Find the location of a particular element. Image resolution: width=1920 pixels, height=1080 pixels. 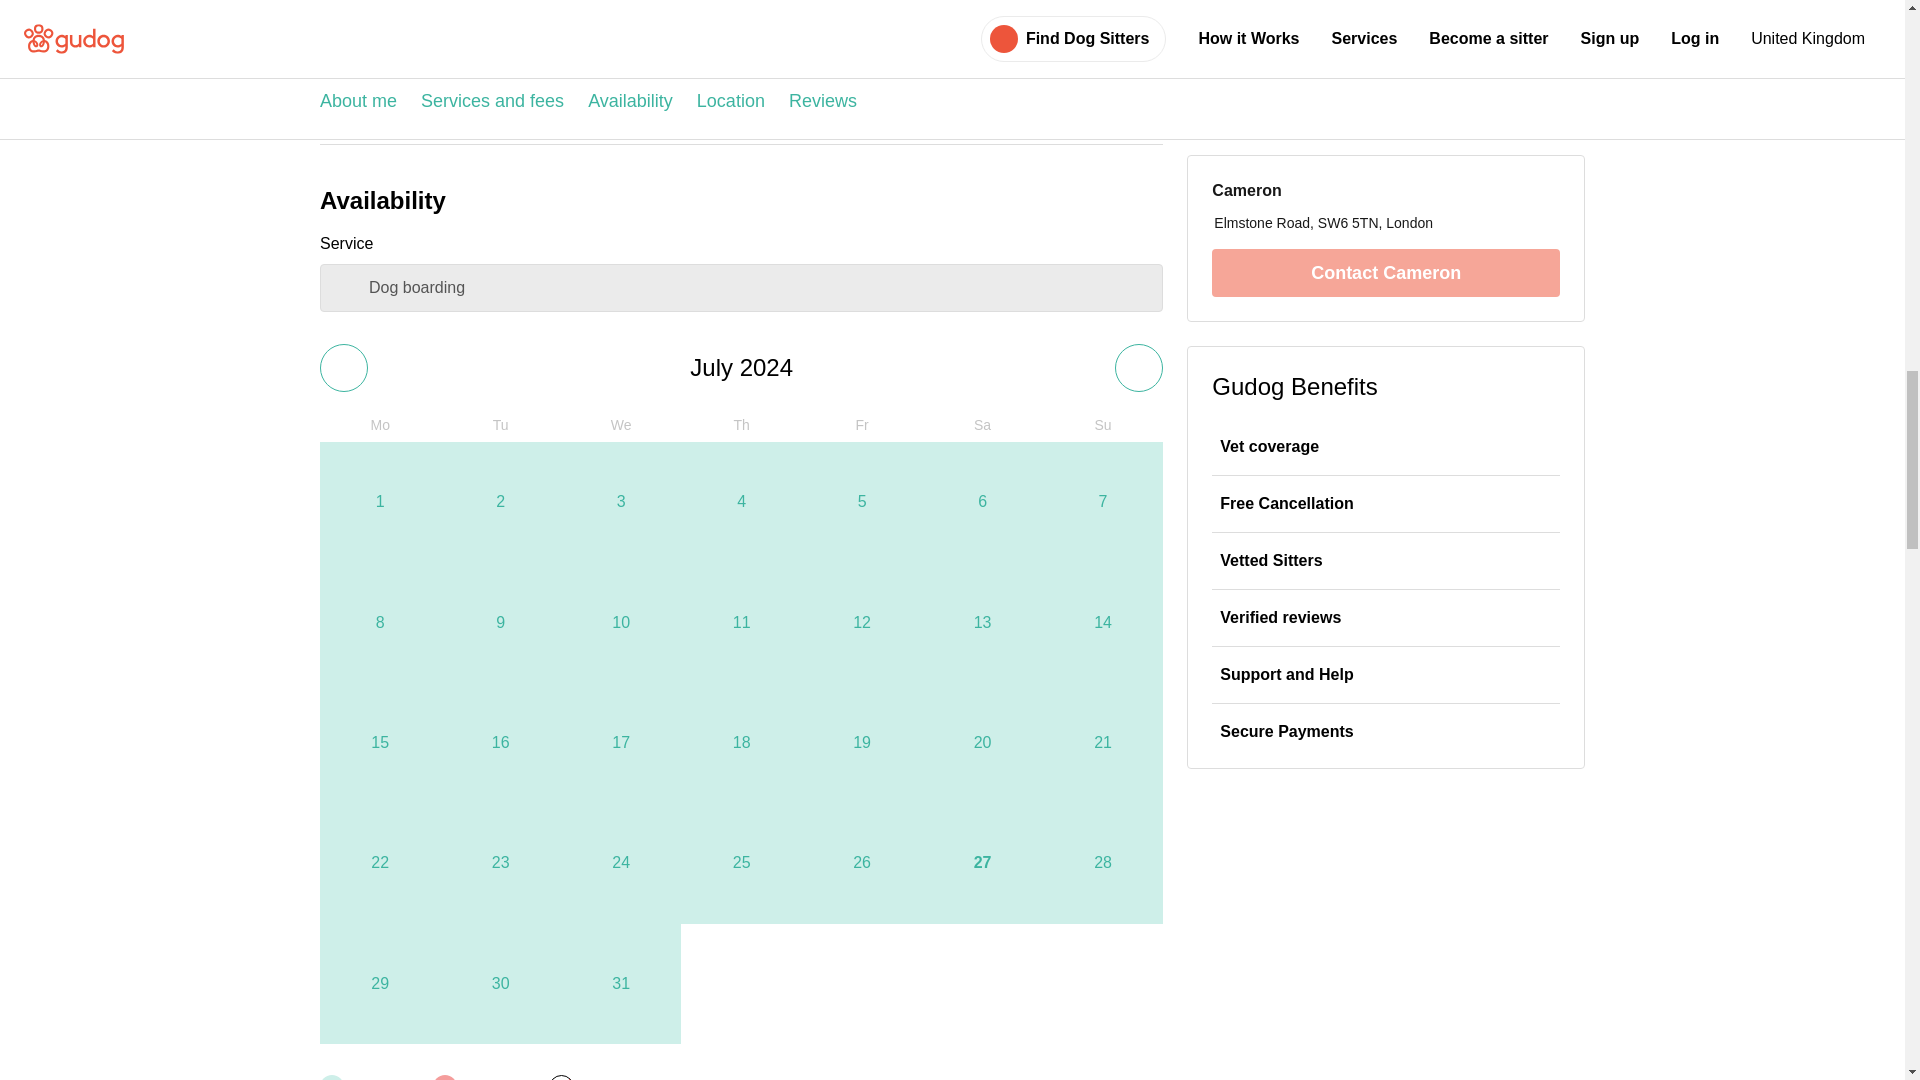

Monday is located at coordinates (380, 424).